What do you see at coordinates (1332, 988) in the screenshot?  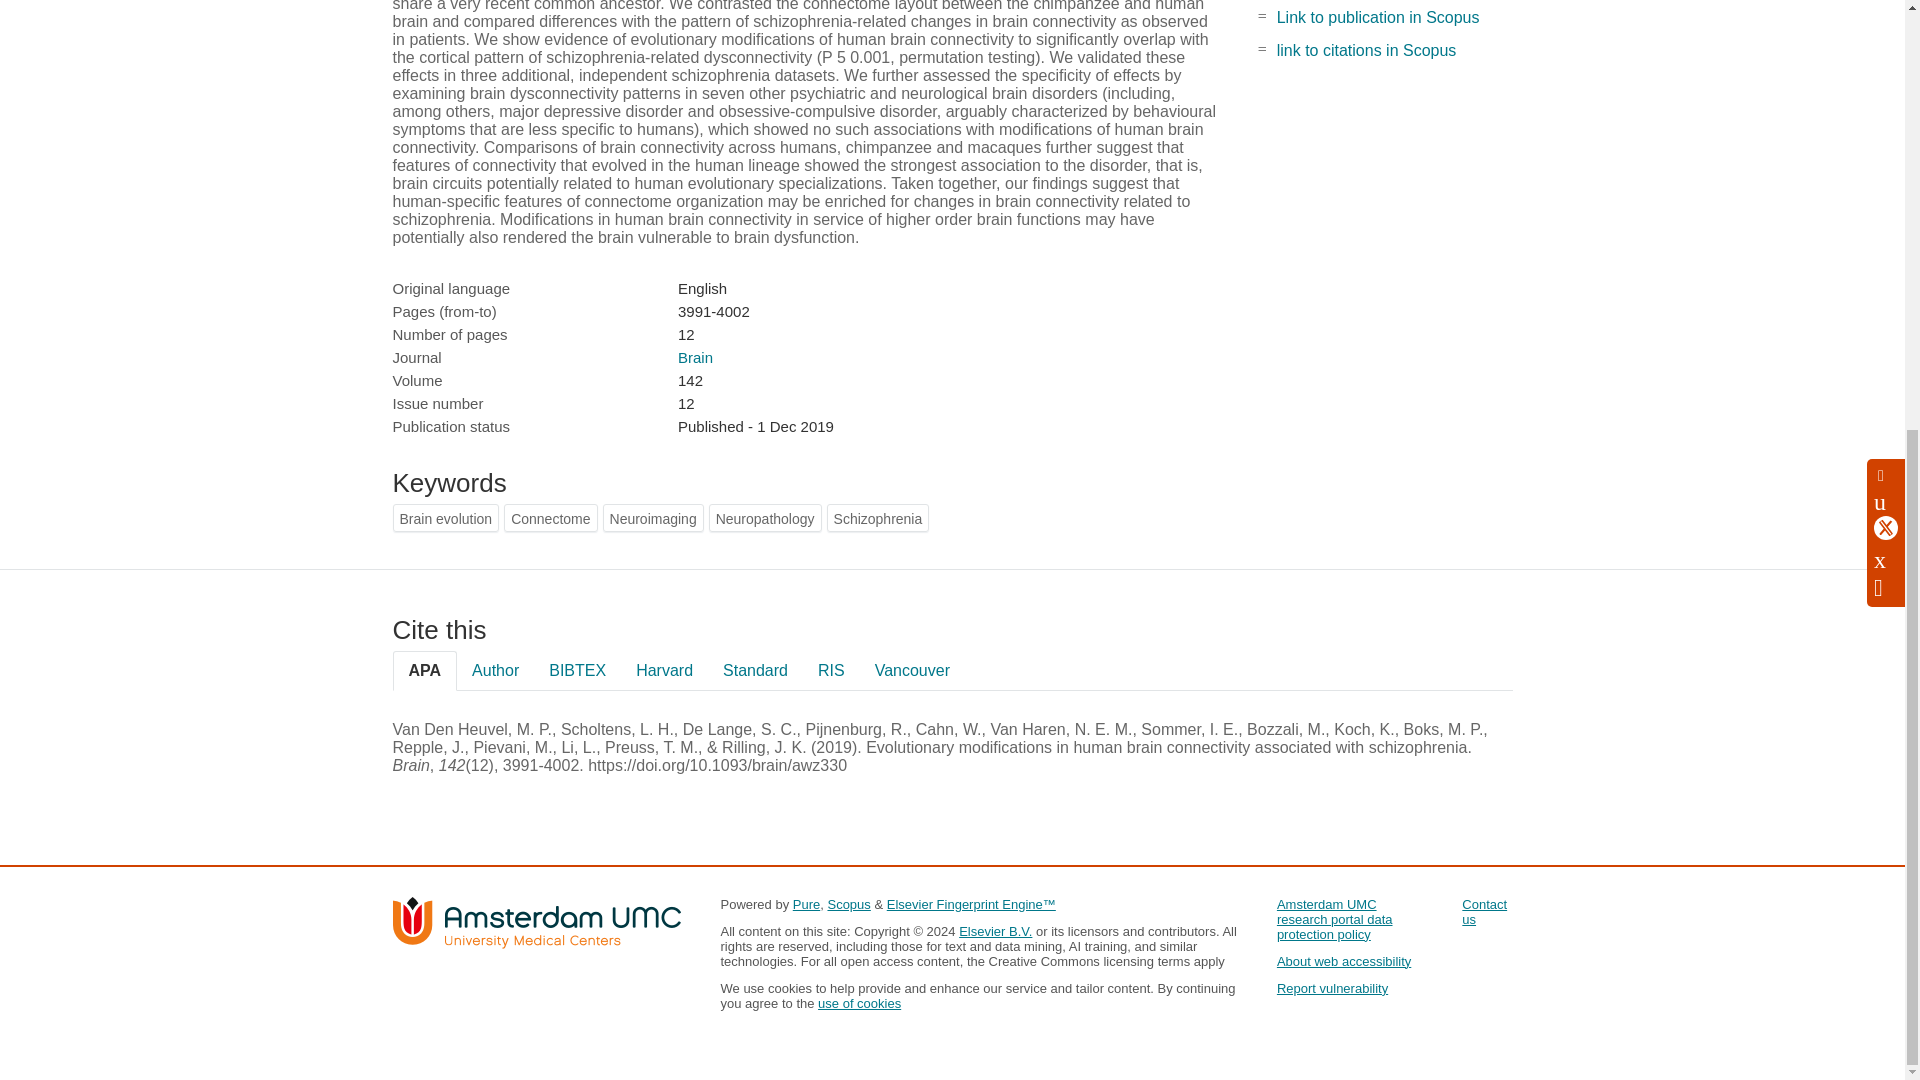 I see `Report vulnerability` at bounding box center [1332, 988].